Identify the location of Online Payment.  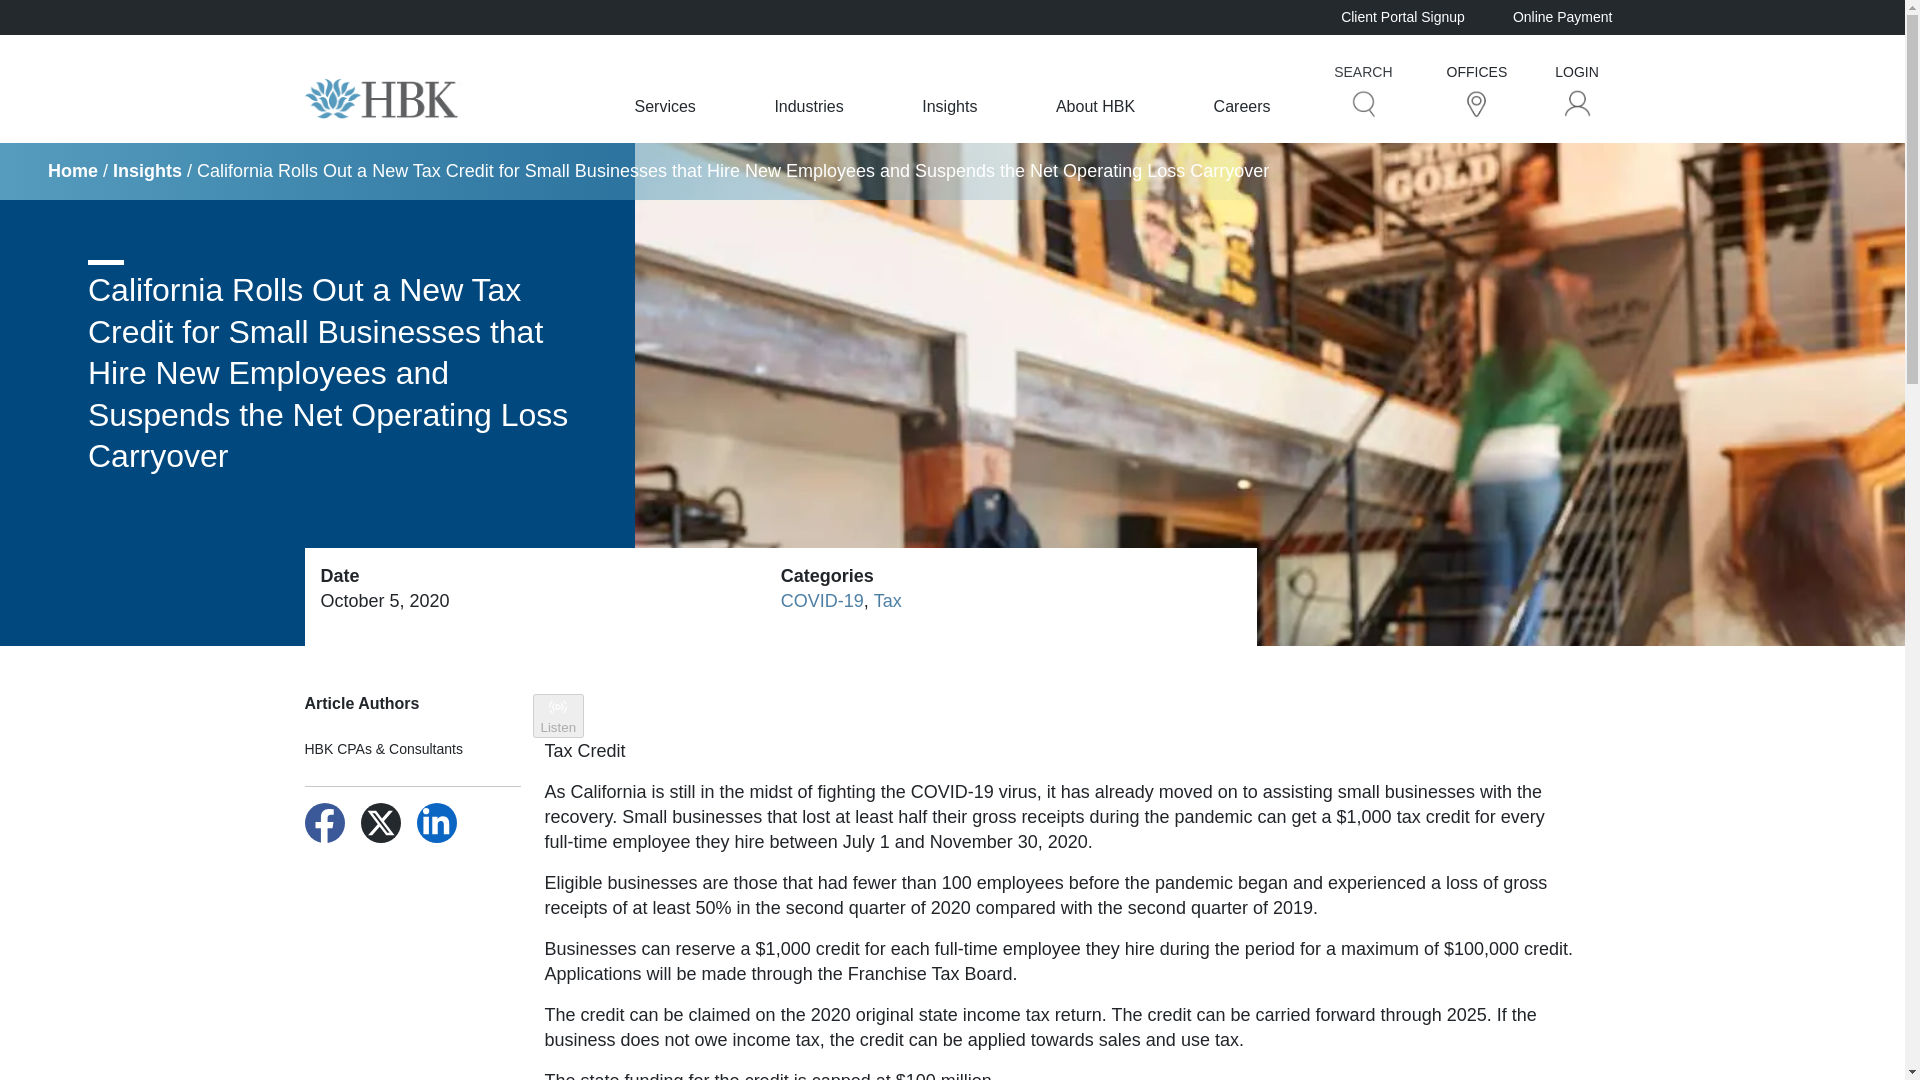
(1562, 16).